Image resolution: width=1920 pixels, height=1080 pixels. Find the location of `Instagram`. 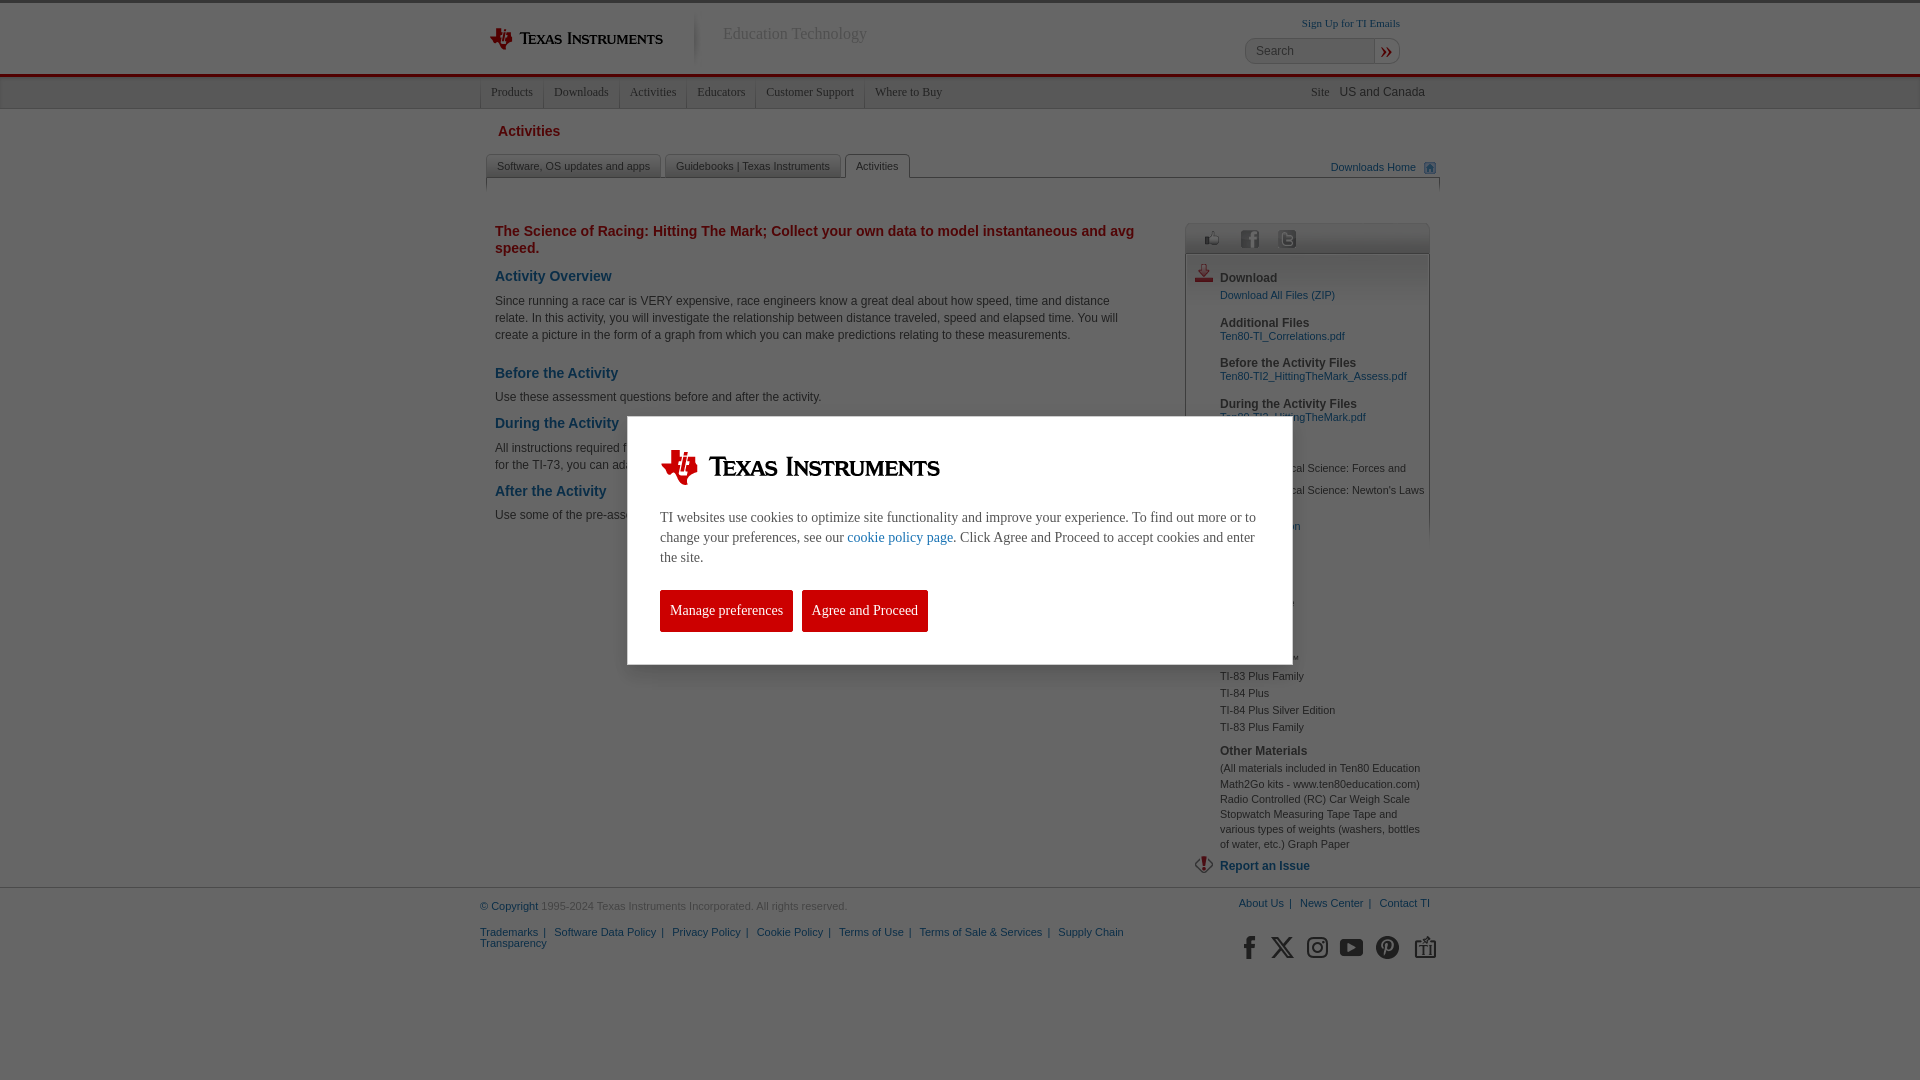

Instagram is located at coordinates (1316, 944).